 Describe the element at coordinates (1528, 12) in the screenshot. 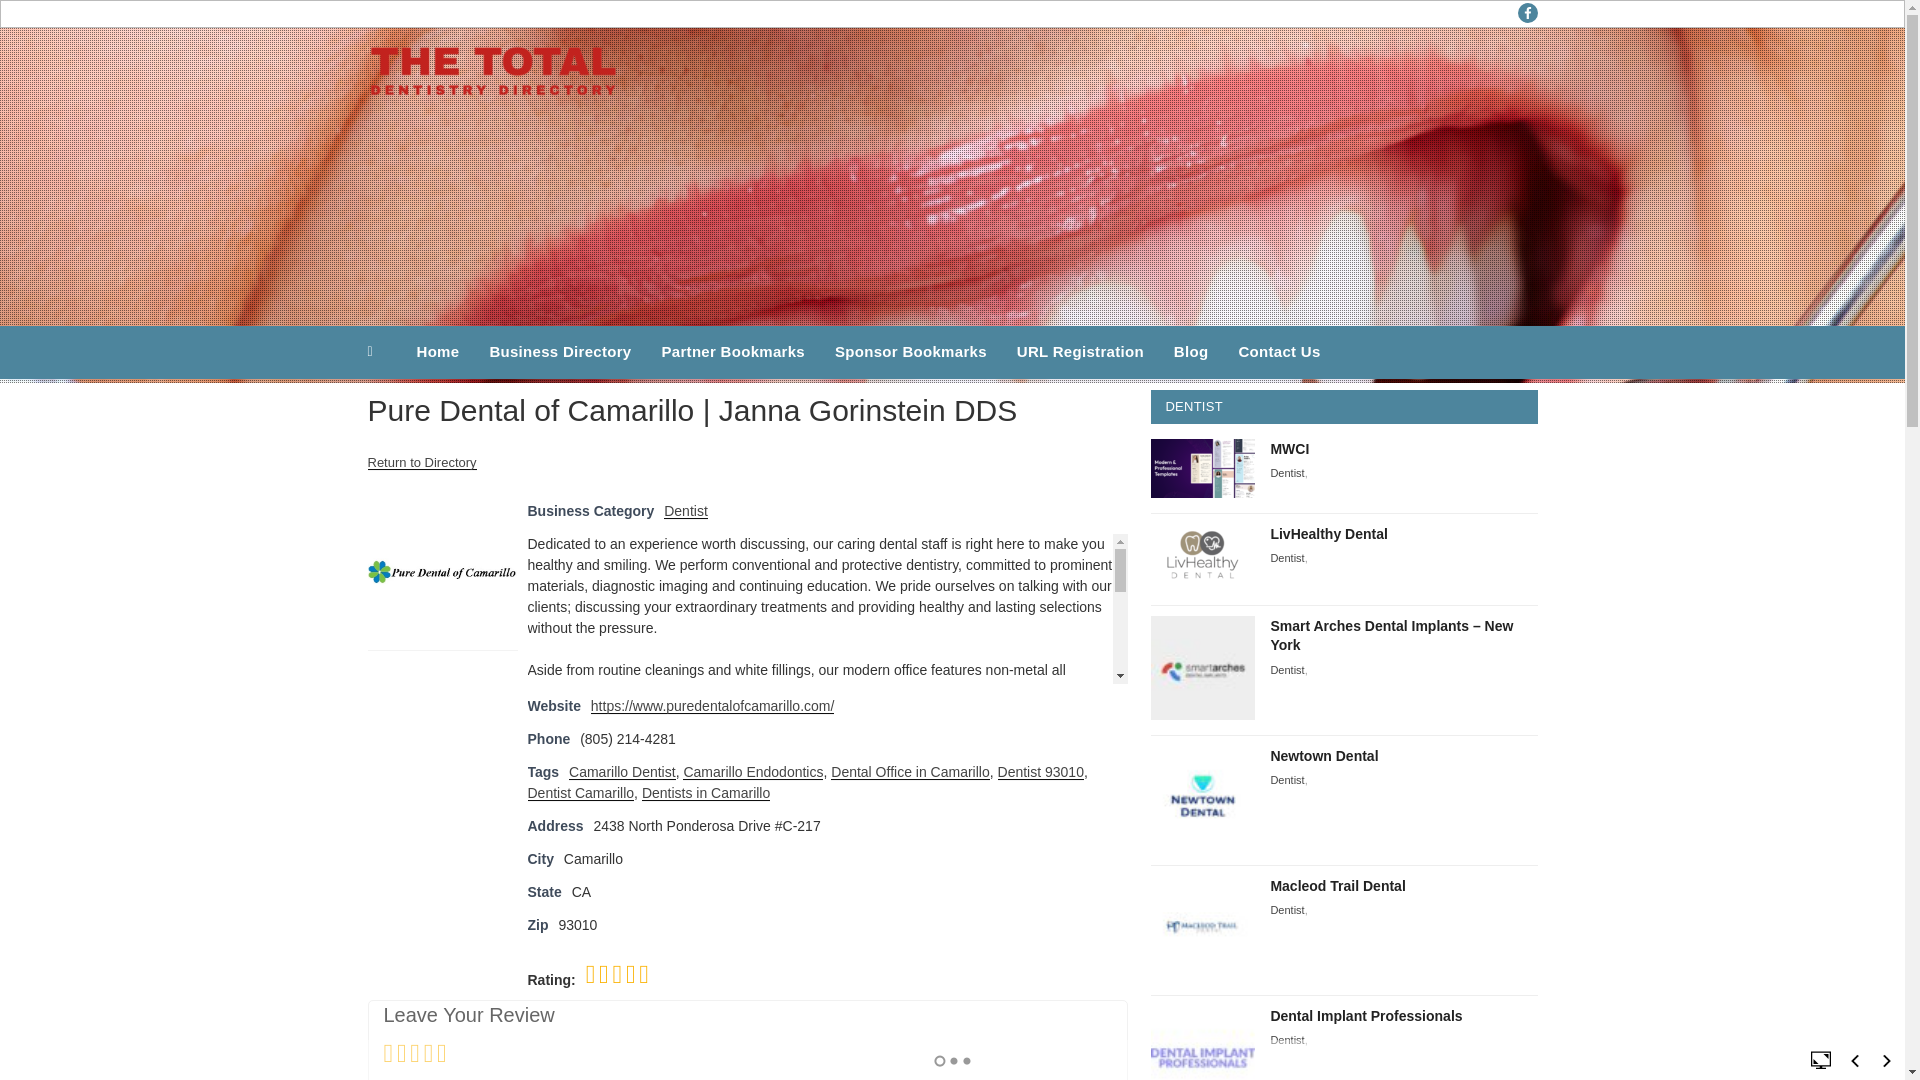

I see `facebook` at that location.